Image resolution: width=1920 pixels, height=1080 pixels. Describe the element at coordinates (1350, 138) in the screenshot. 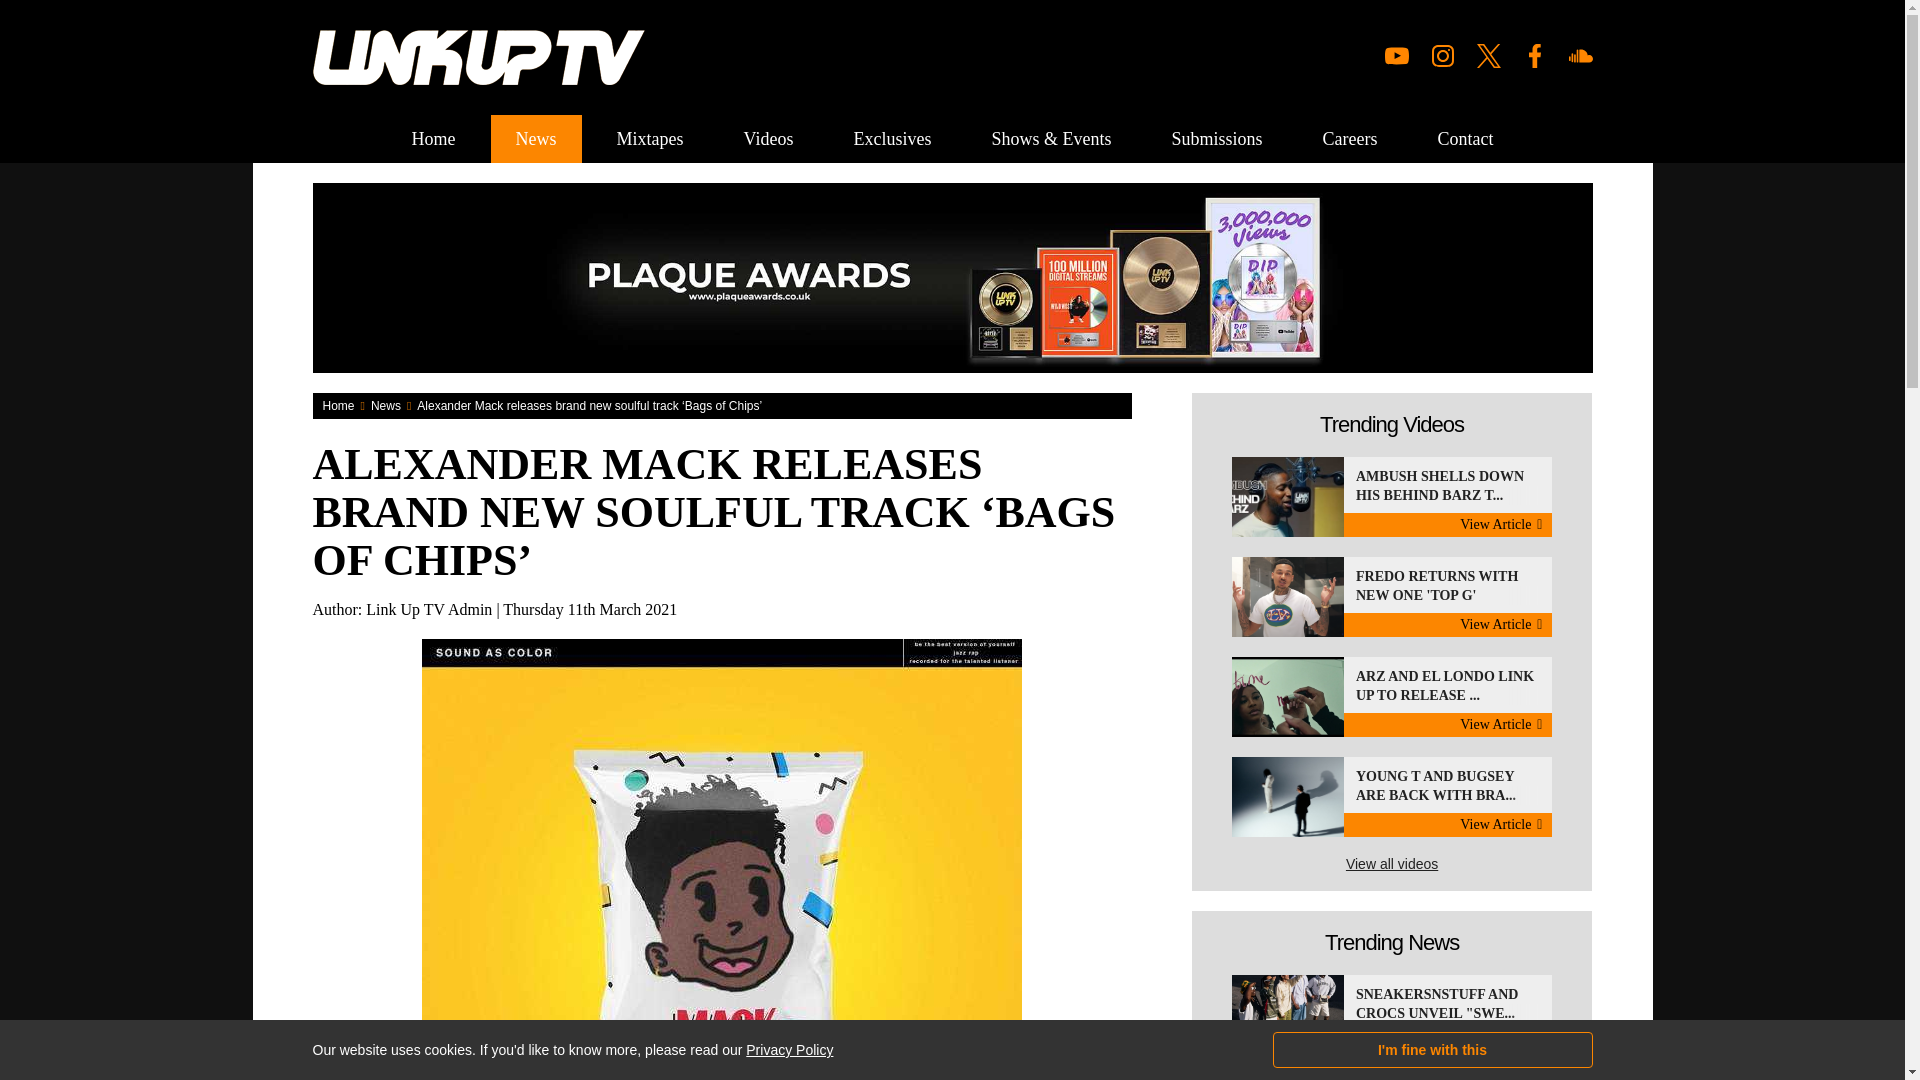

I see `Careers` at that location.